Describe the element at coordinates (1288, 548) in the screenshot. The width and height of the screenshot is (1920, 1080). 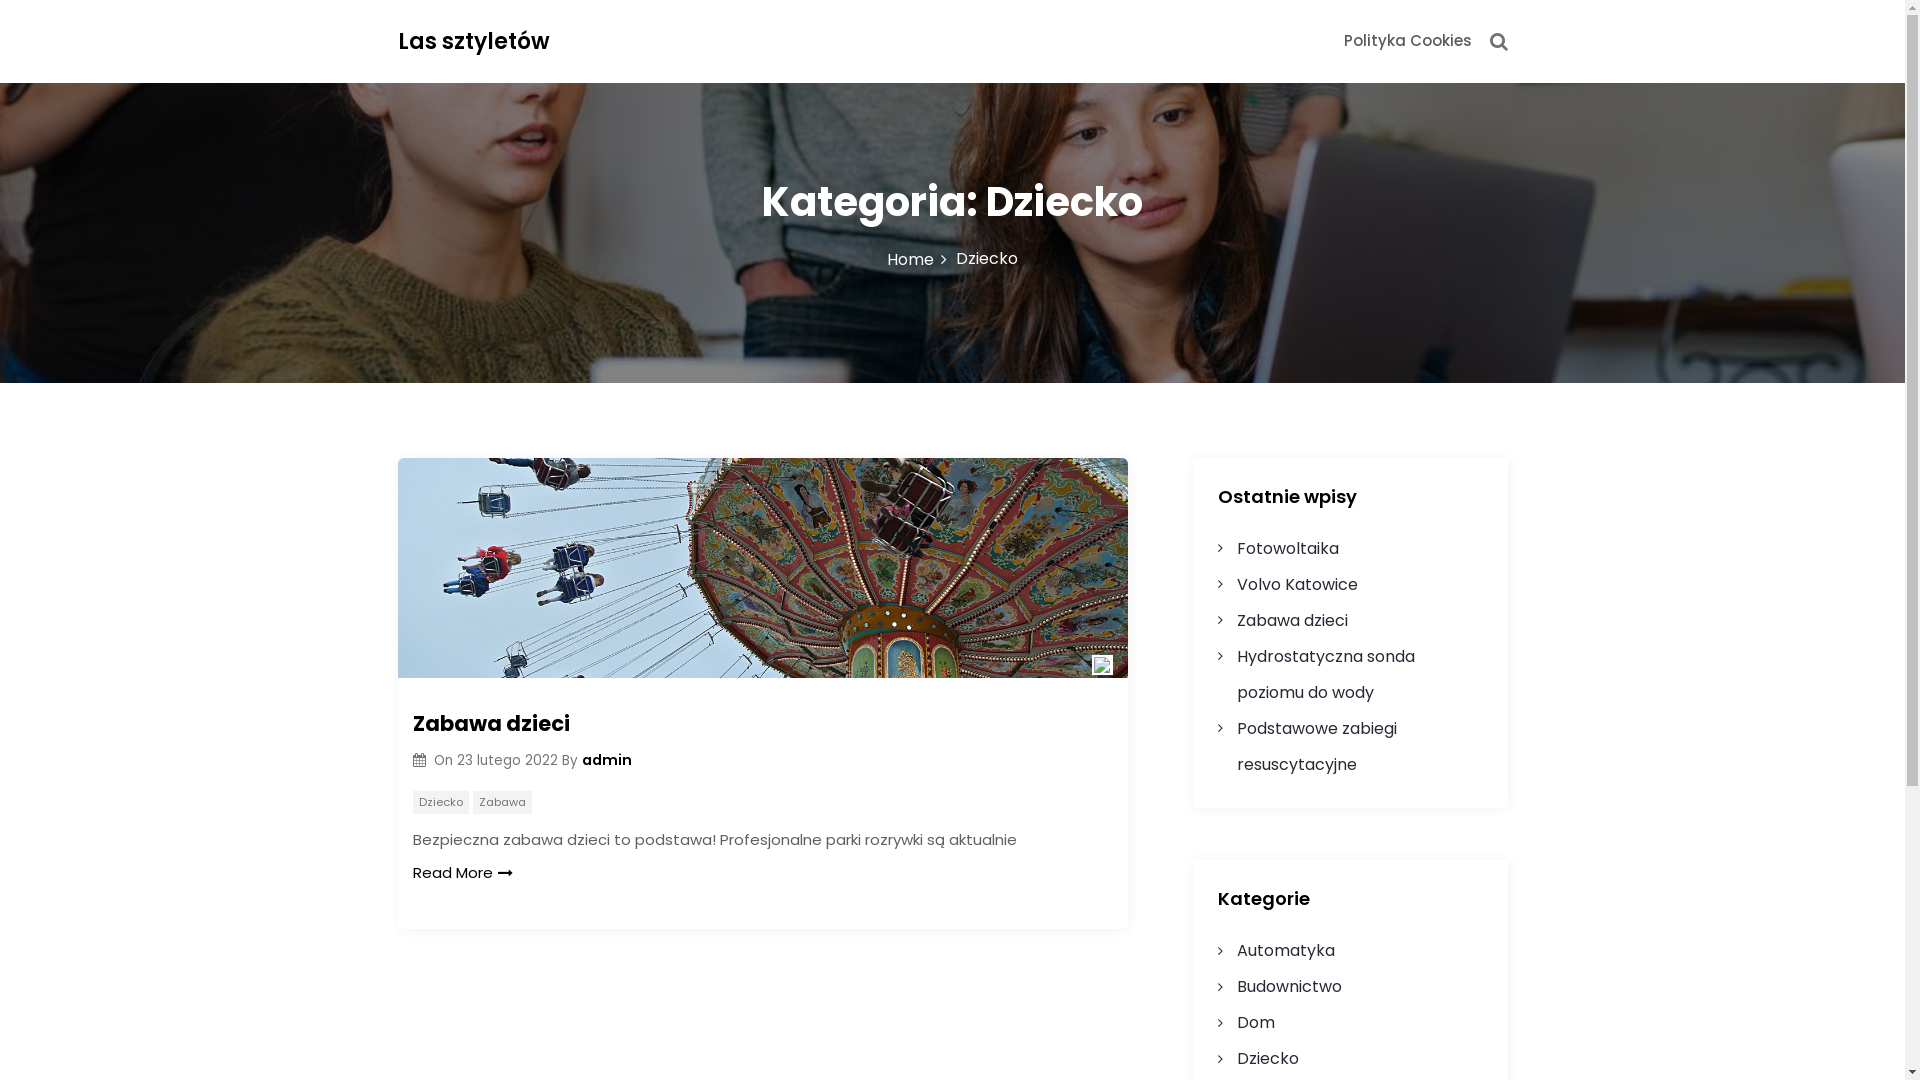
I see `Fotowoltaika` at that location.